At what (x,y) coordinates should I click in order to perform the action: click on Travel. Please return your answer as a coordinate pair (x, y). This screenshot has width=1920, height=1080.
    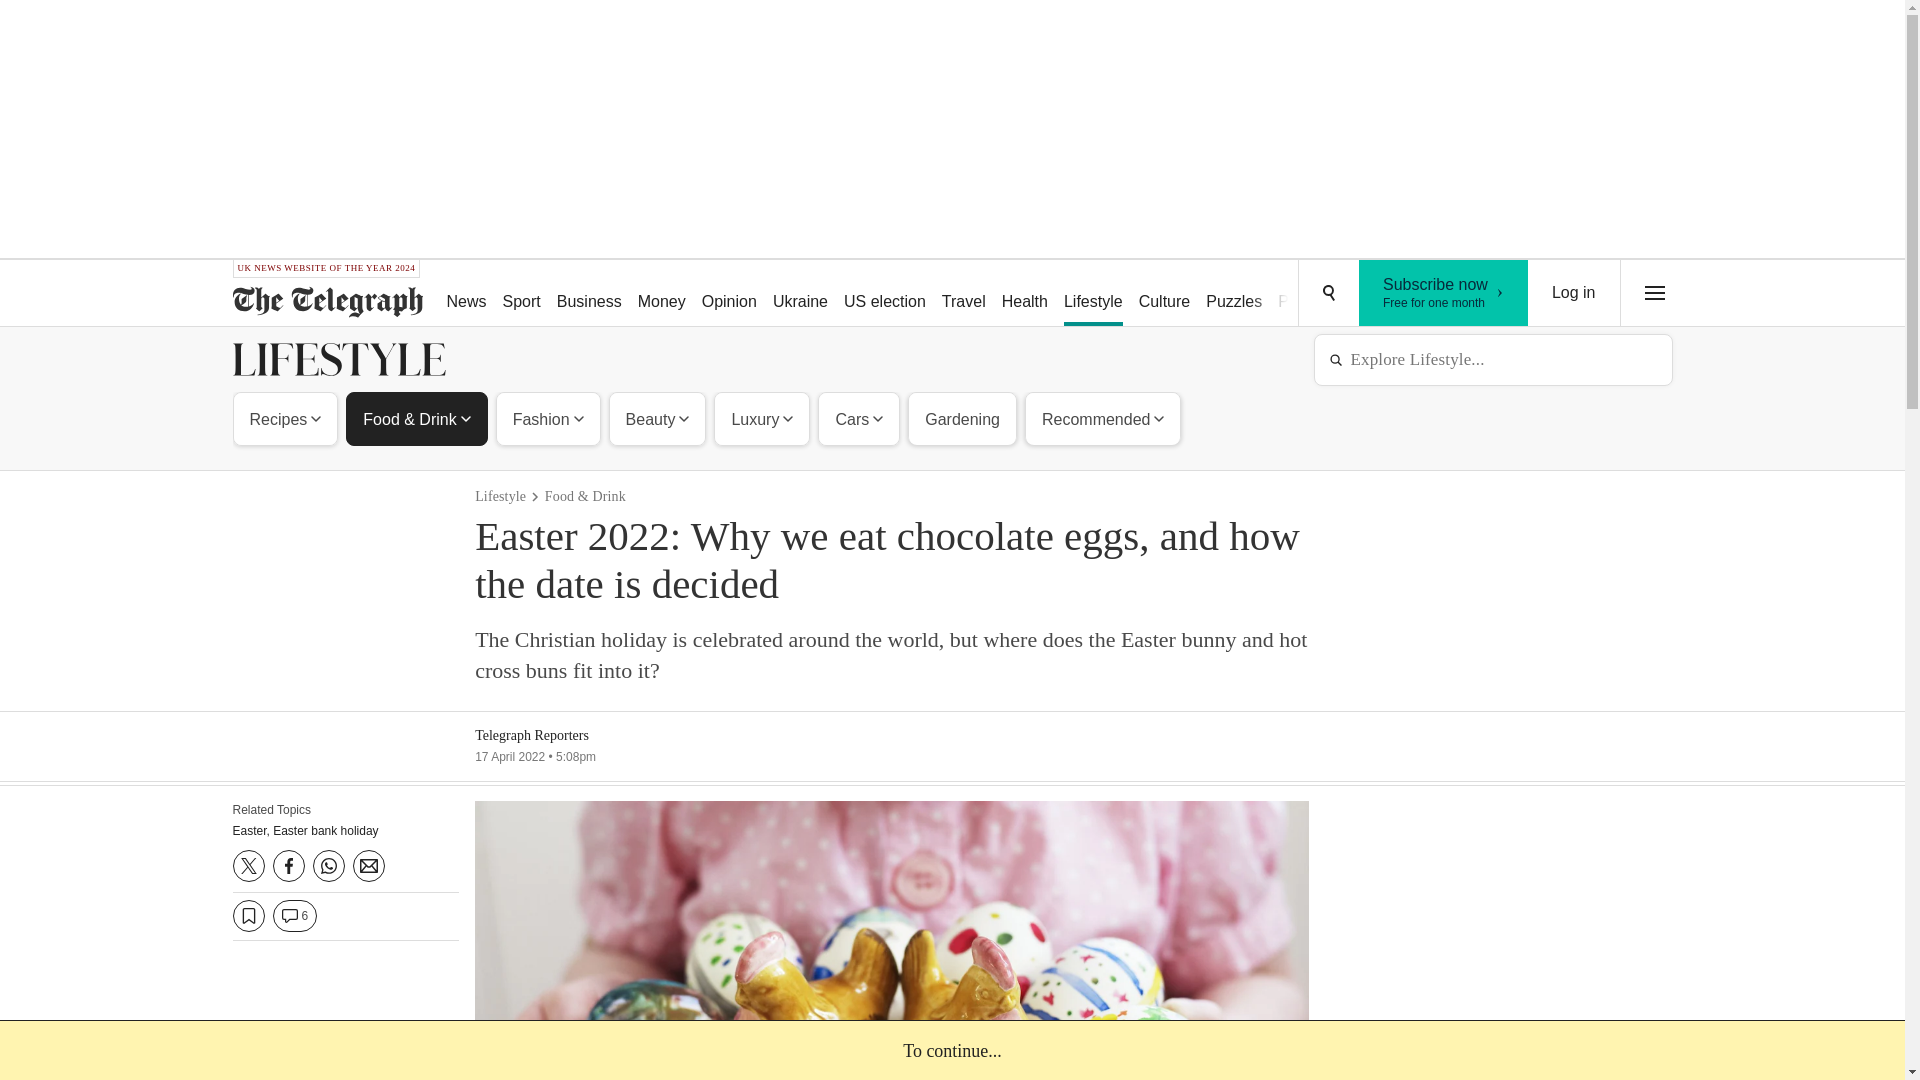
    Looking at the image, I should click on (286, 418).